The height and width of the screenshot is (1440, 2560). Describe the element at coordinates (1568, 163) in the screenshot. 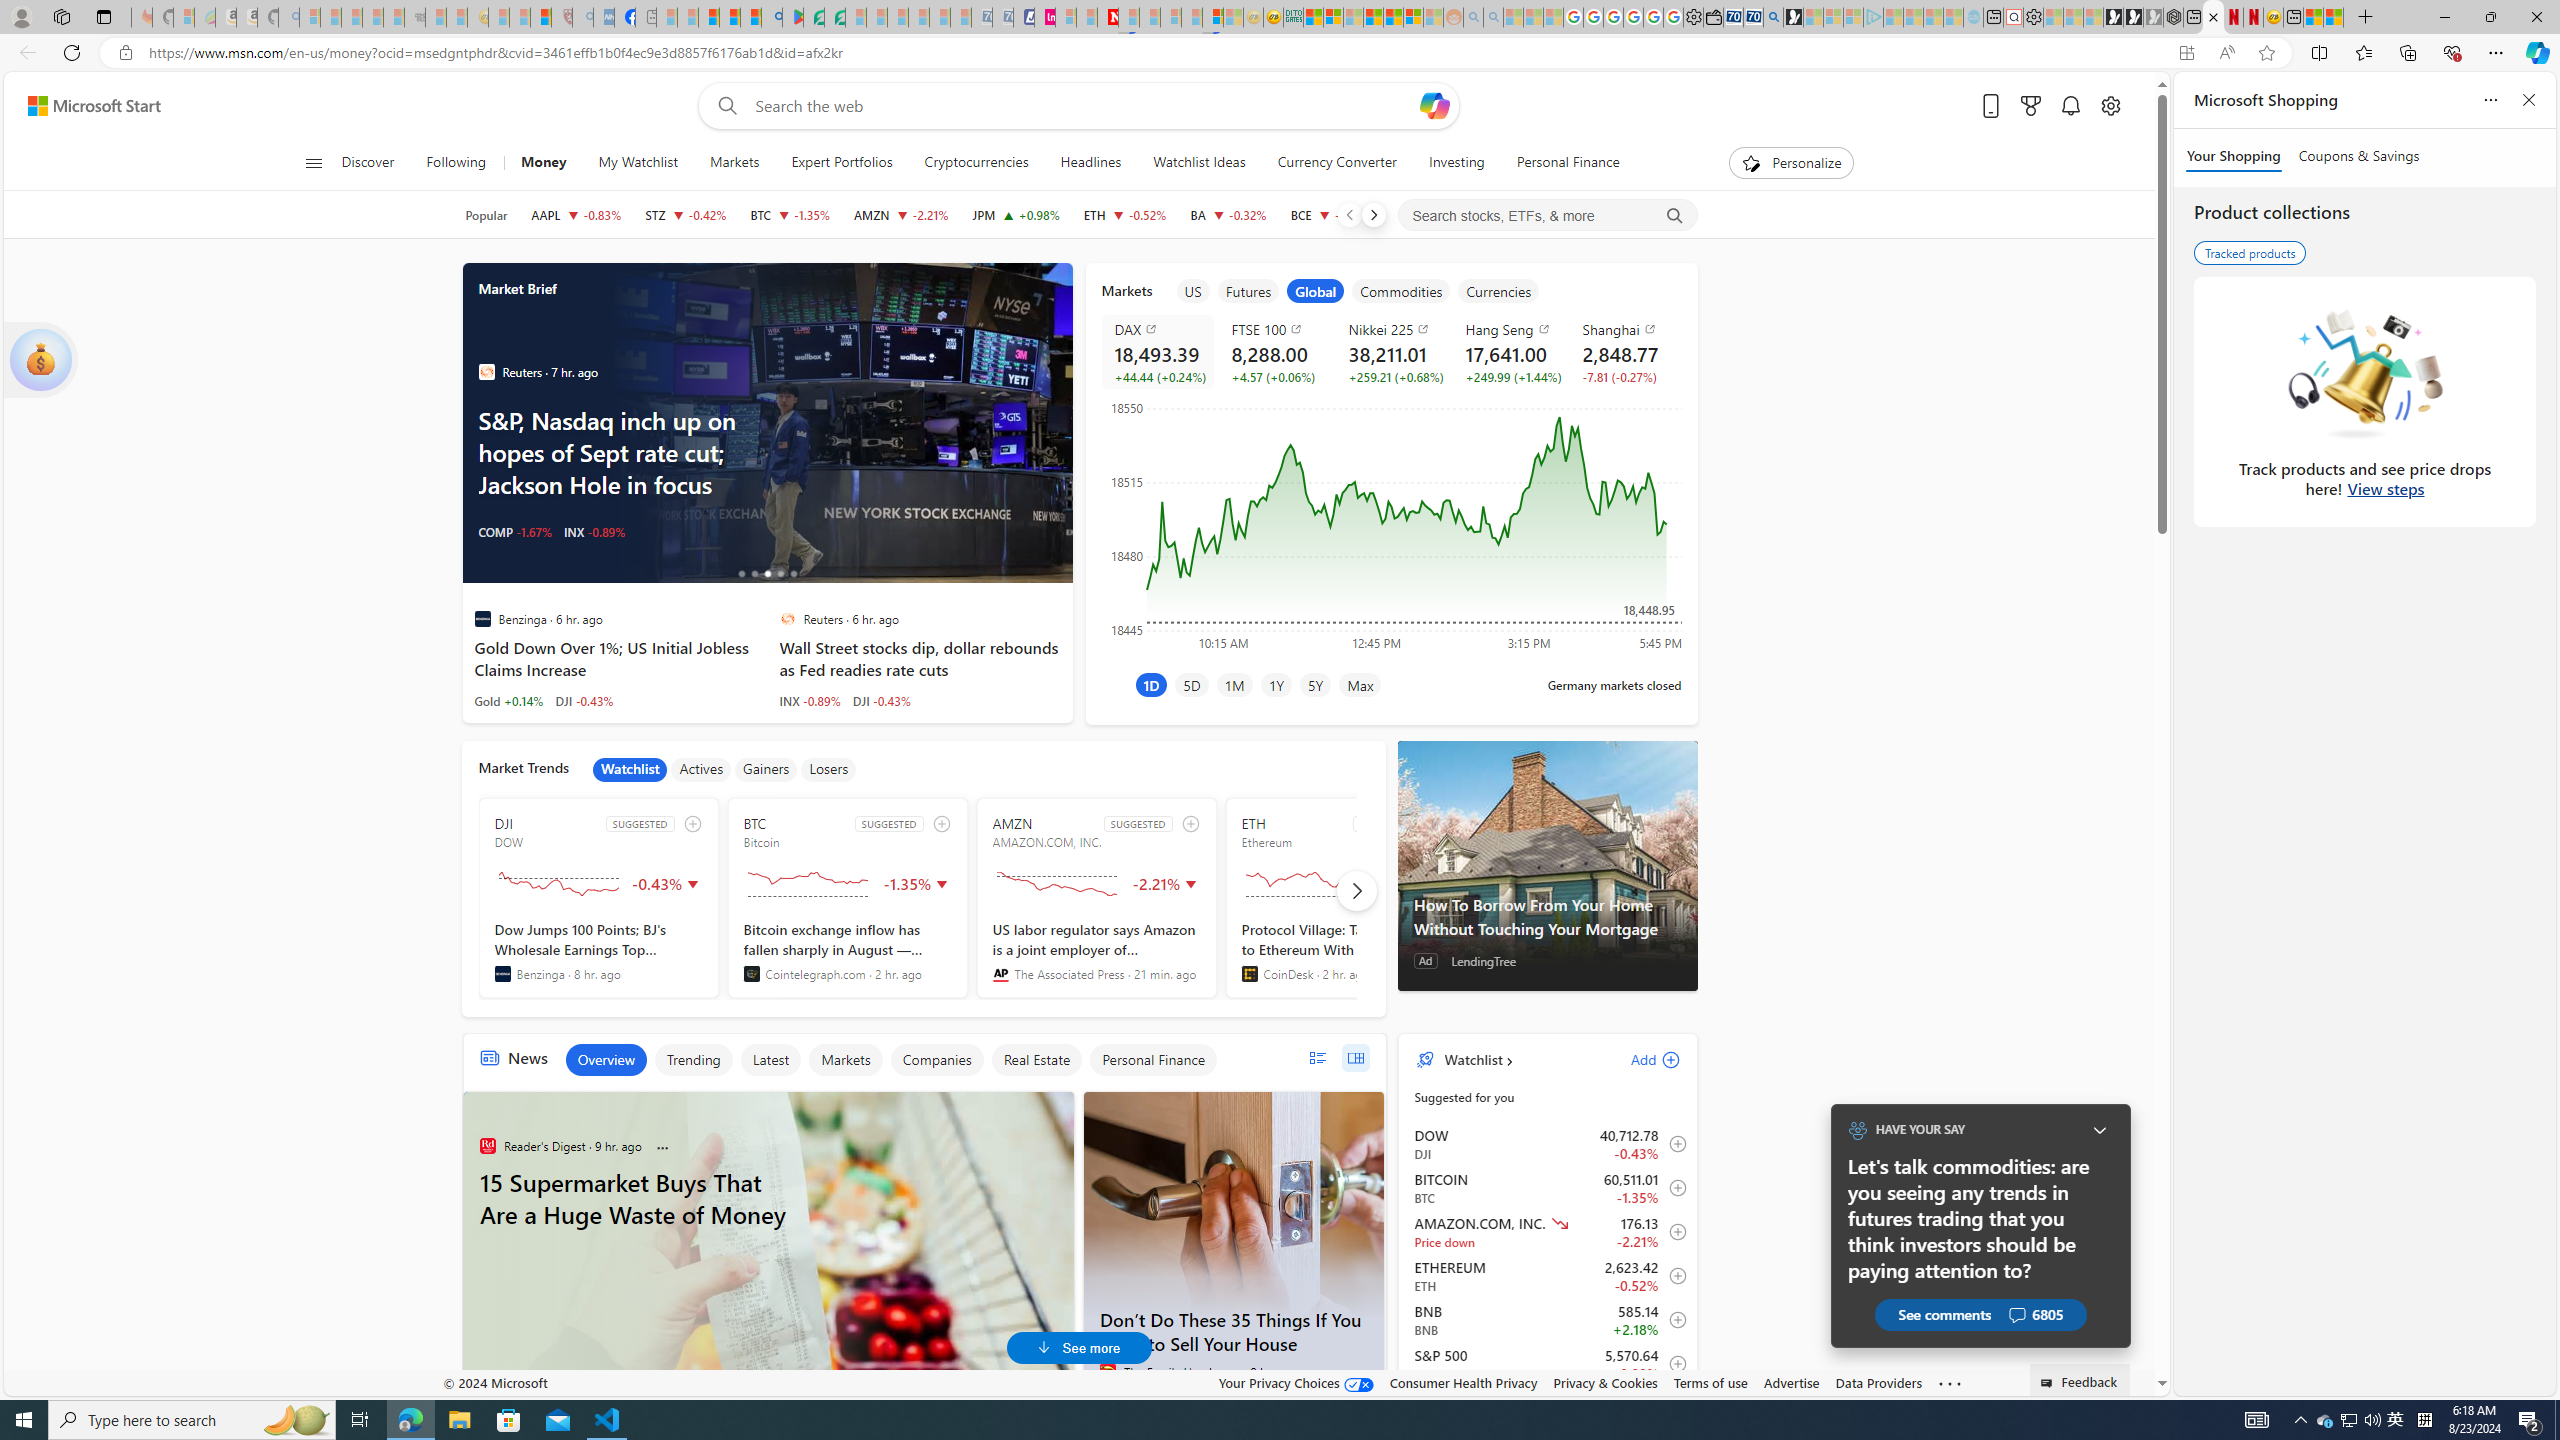

I see `Personal Finance` at that location.